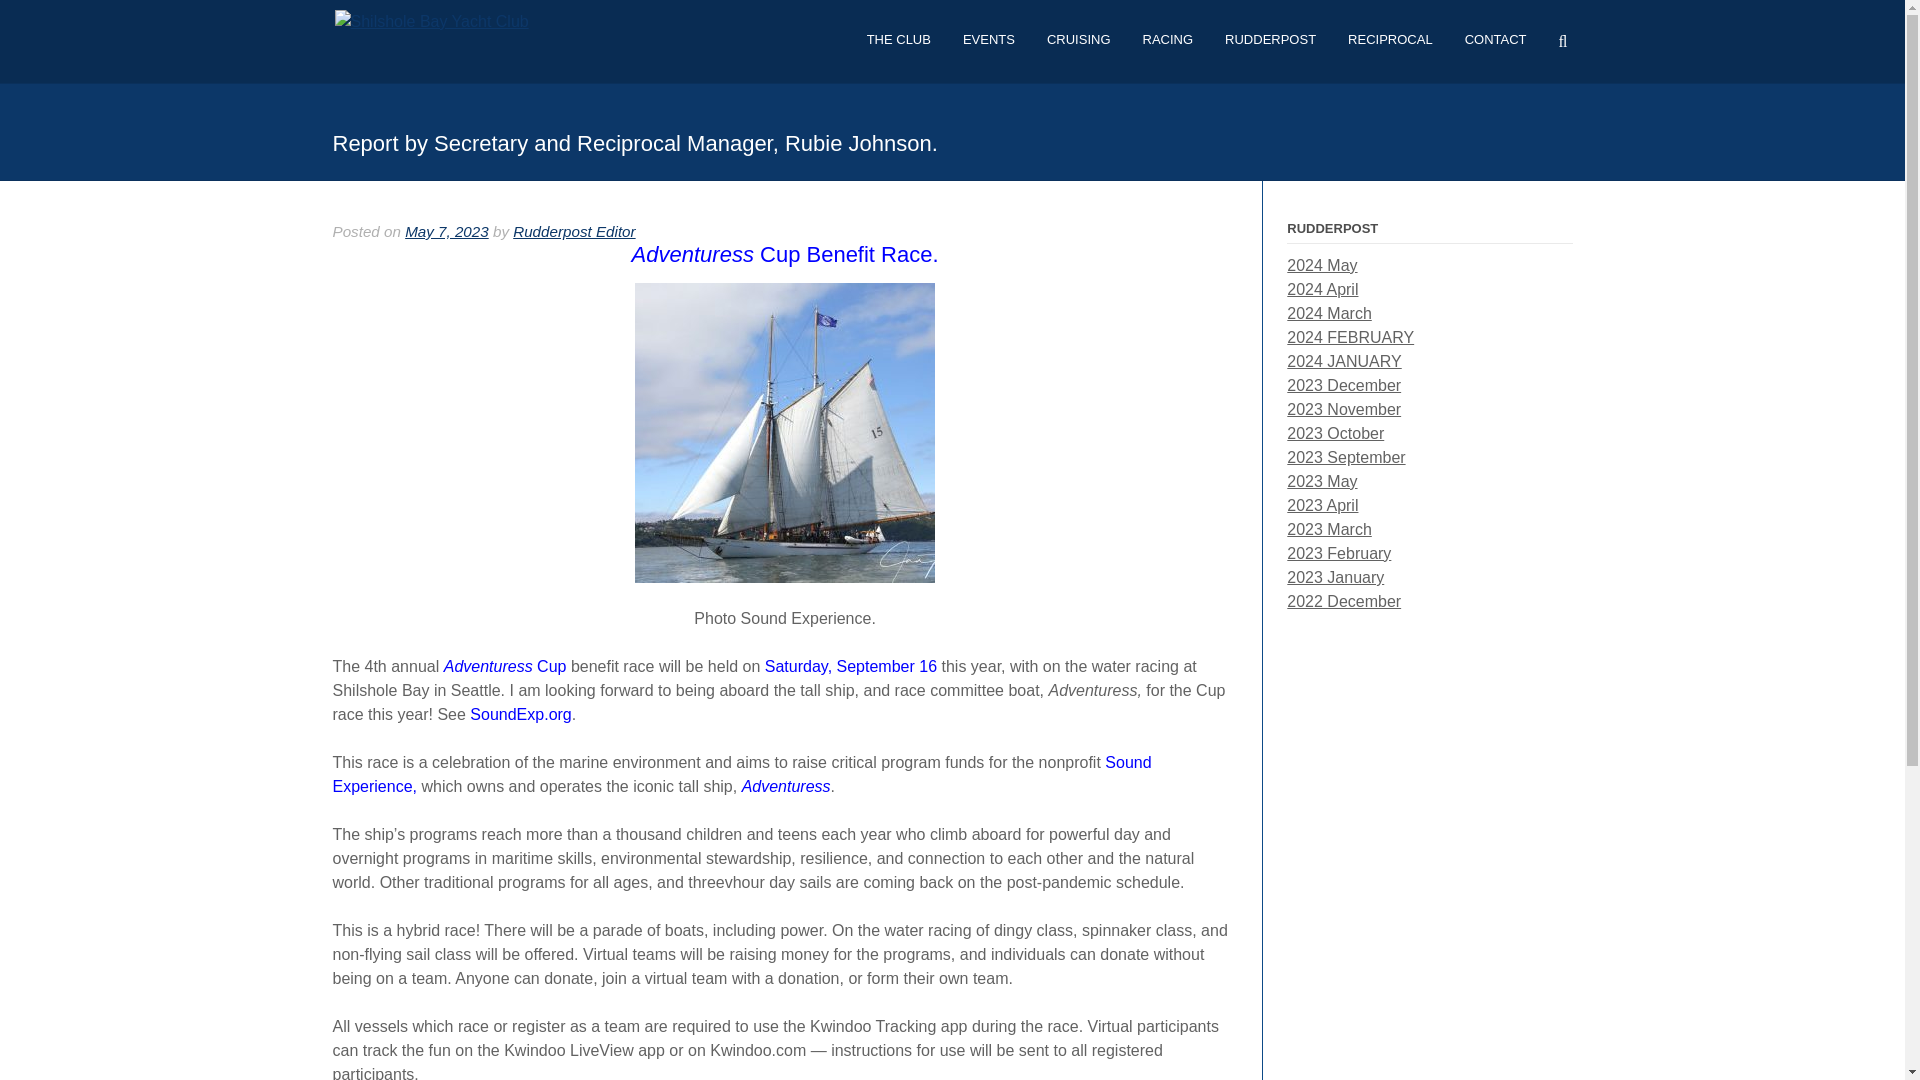  I want to click on 2024 March, so click(1329, 312).